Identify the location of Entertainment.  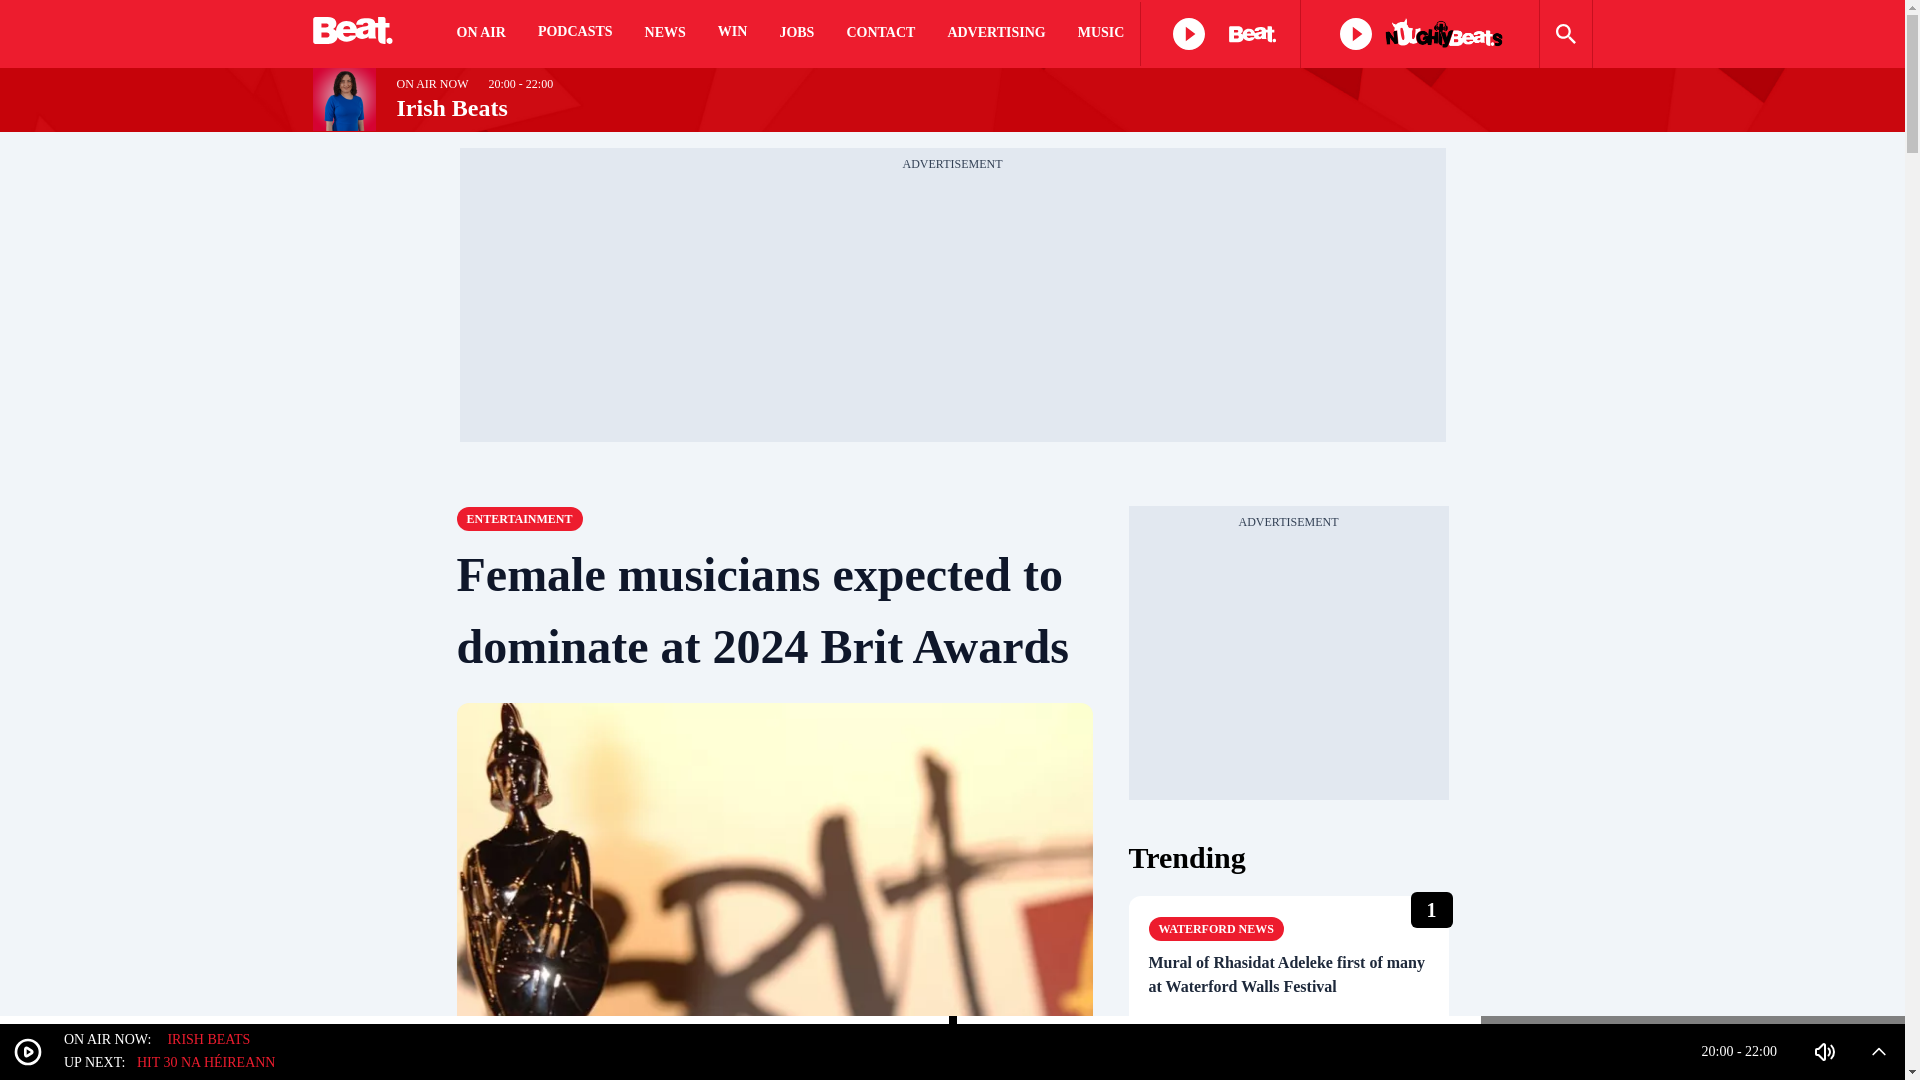
(518, 518).